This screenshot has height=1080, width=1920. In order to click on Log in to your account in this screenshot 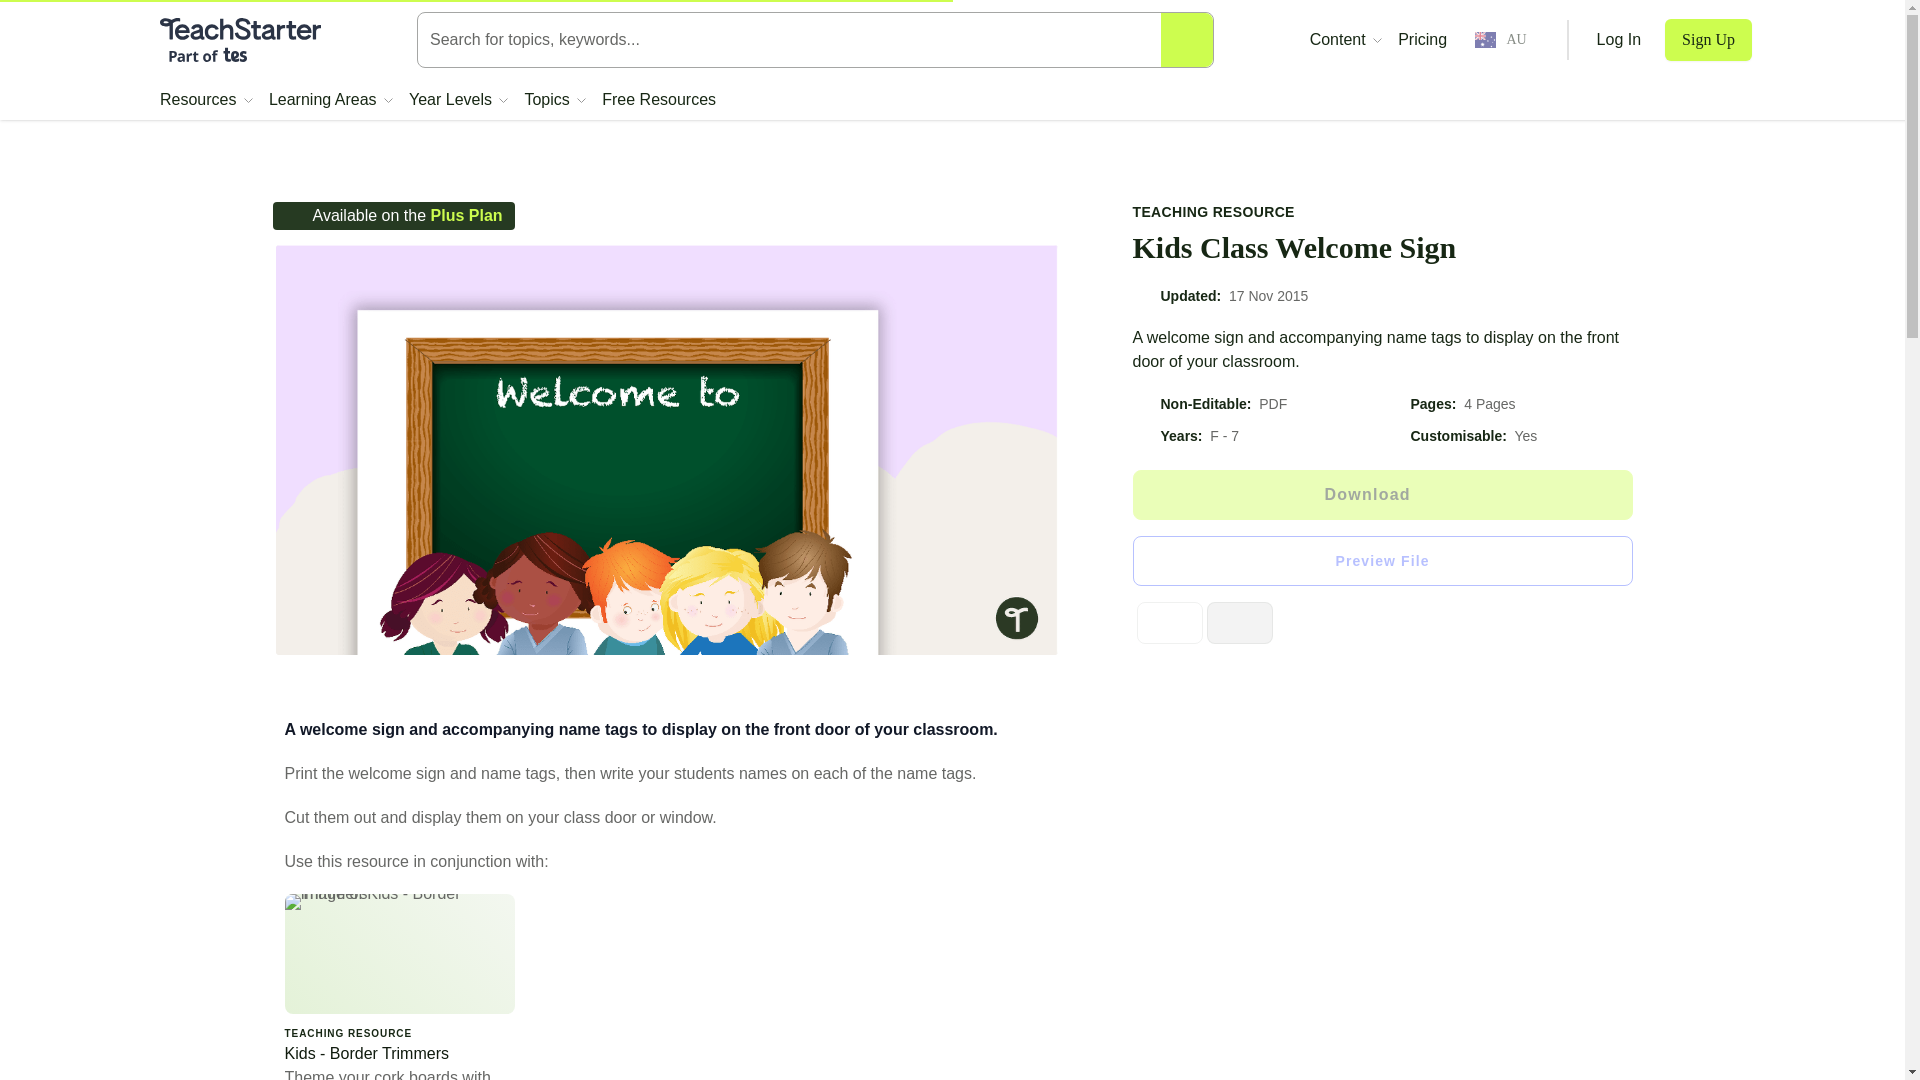, I will do `click(1619, 40)`.